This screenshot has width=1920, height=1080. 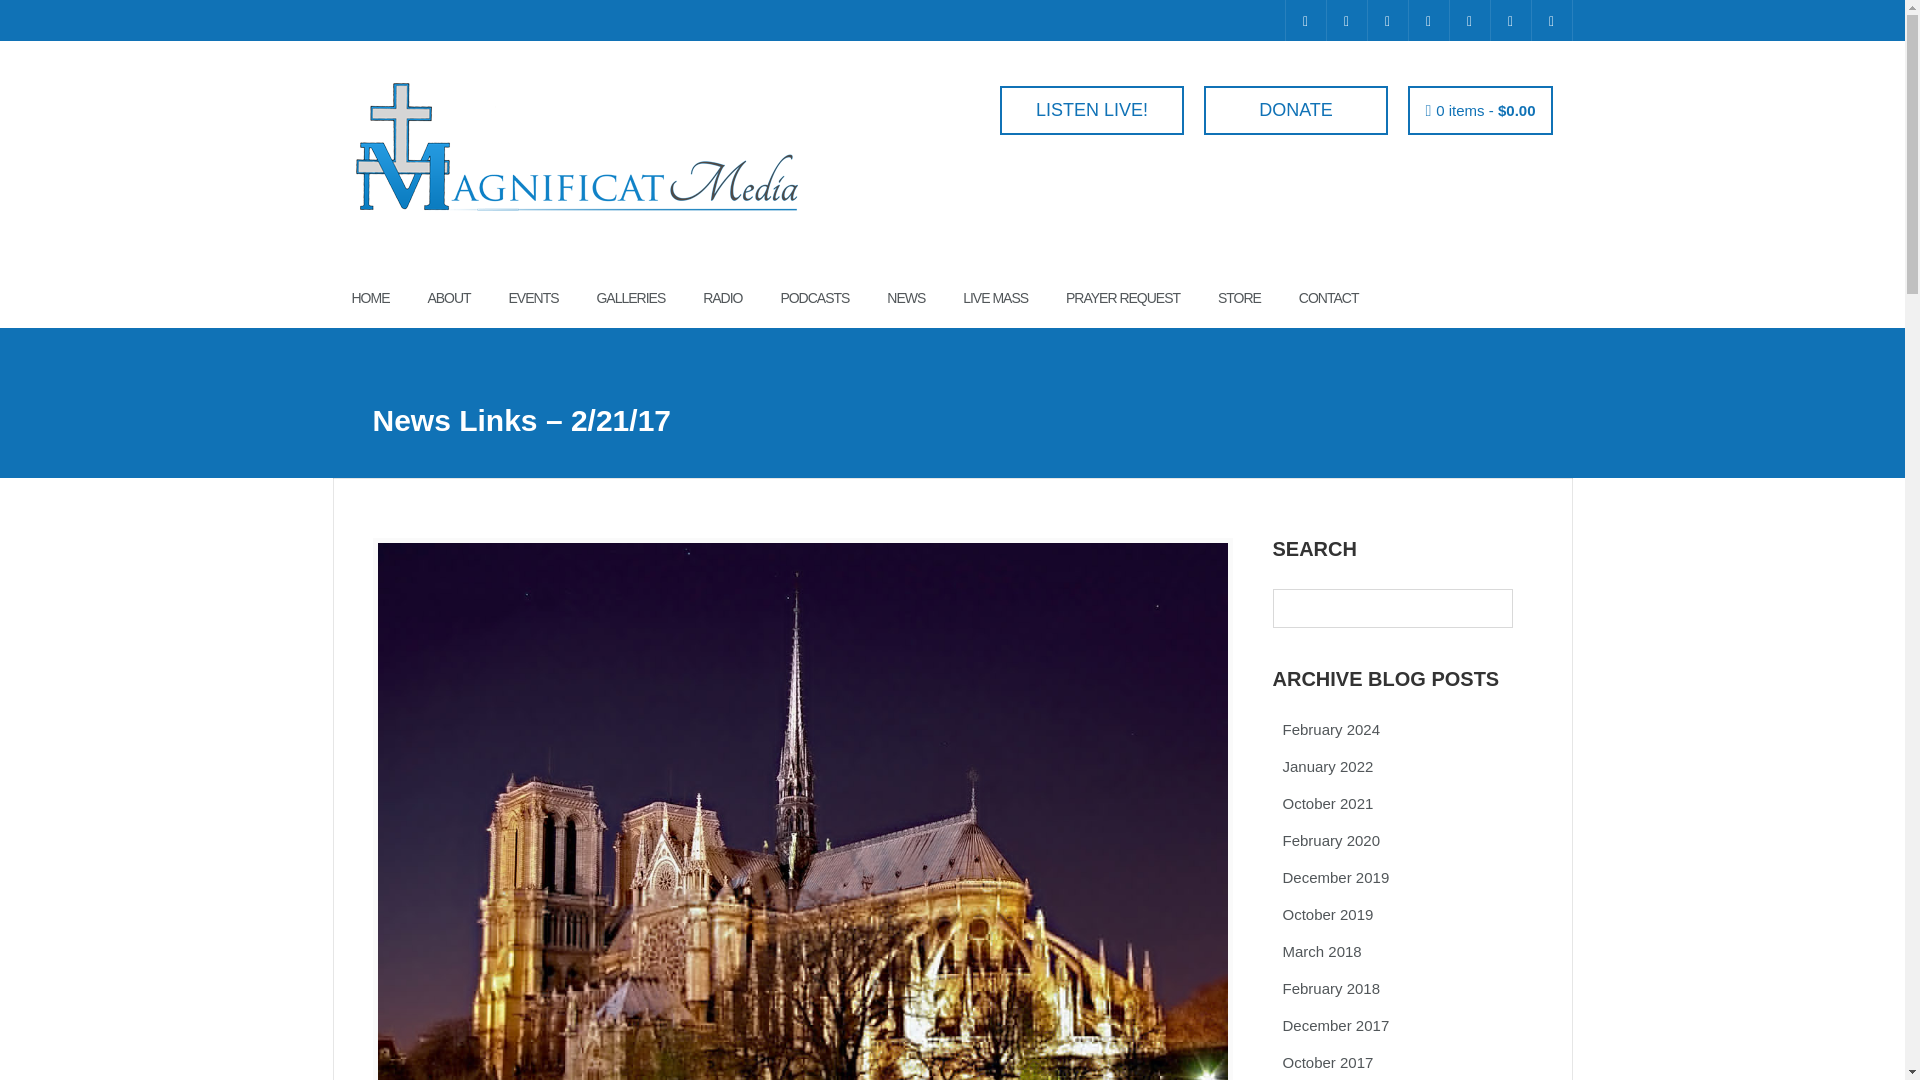 What do you see at coordinates (1469, 20) in the screenshot?
I see `LinkedIn` at bounding box center [1469, 20].